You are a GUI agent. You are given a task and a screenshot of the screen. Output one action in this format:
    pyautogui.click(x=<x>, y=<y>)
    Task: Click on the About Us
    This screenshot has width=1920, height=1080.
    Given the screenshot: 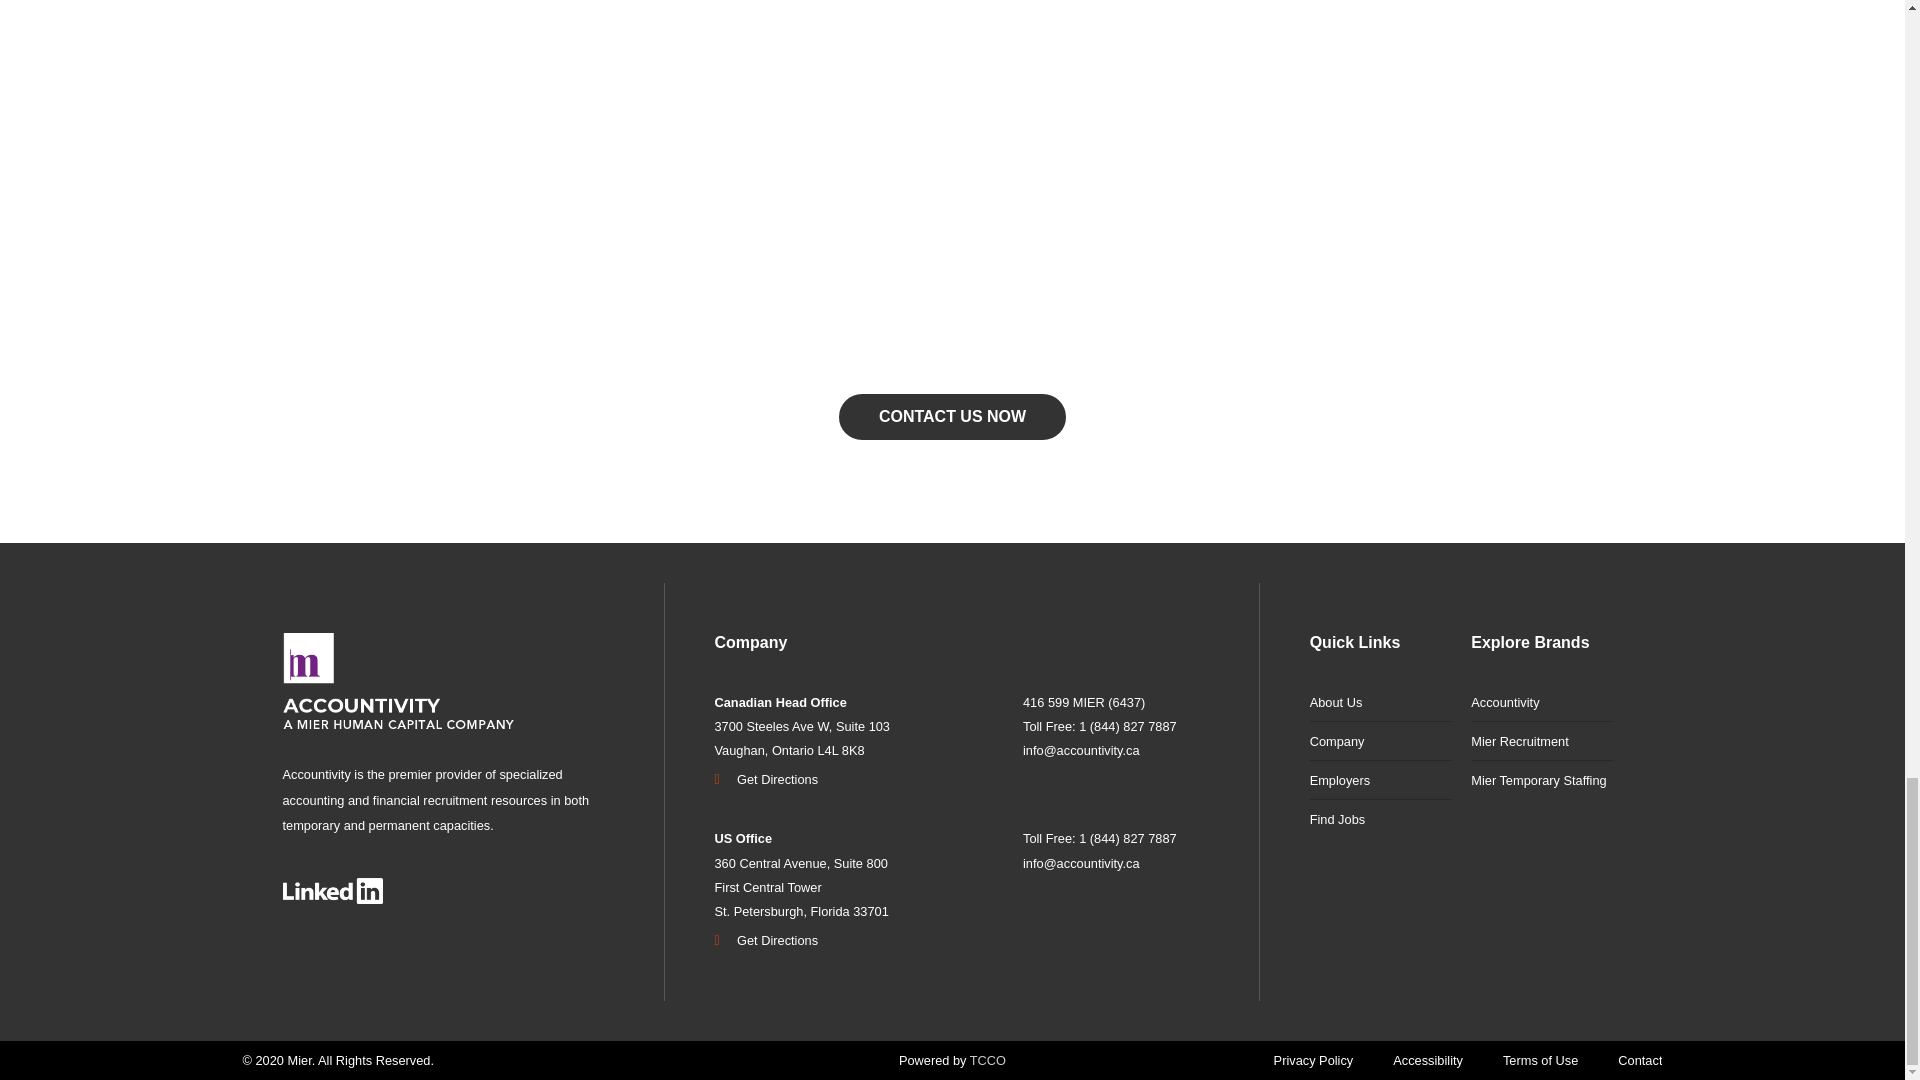 What is the action you would take?
    pyautogui.click(x=1380, y=702)
    